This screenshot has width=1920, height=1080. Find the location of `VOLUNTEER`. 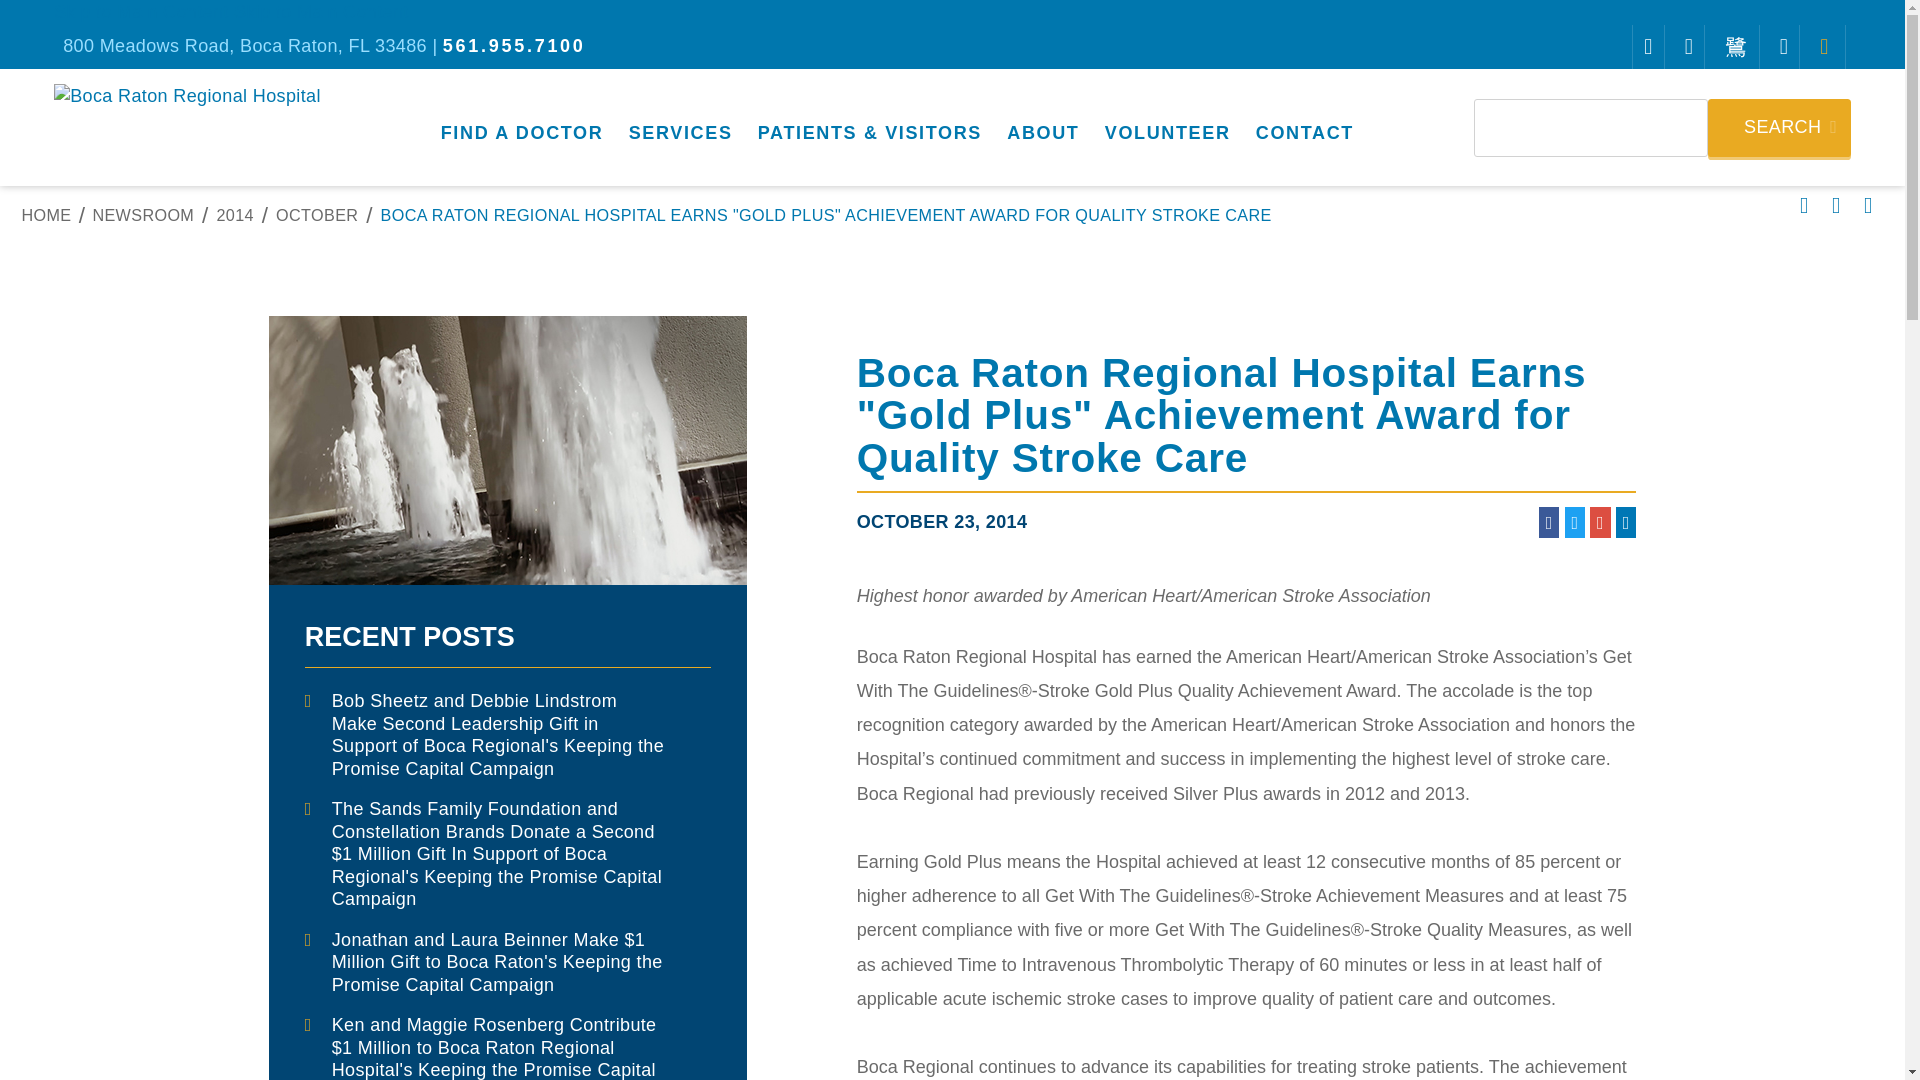

VOLUNTEER is located at coordinates (1167, 127).